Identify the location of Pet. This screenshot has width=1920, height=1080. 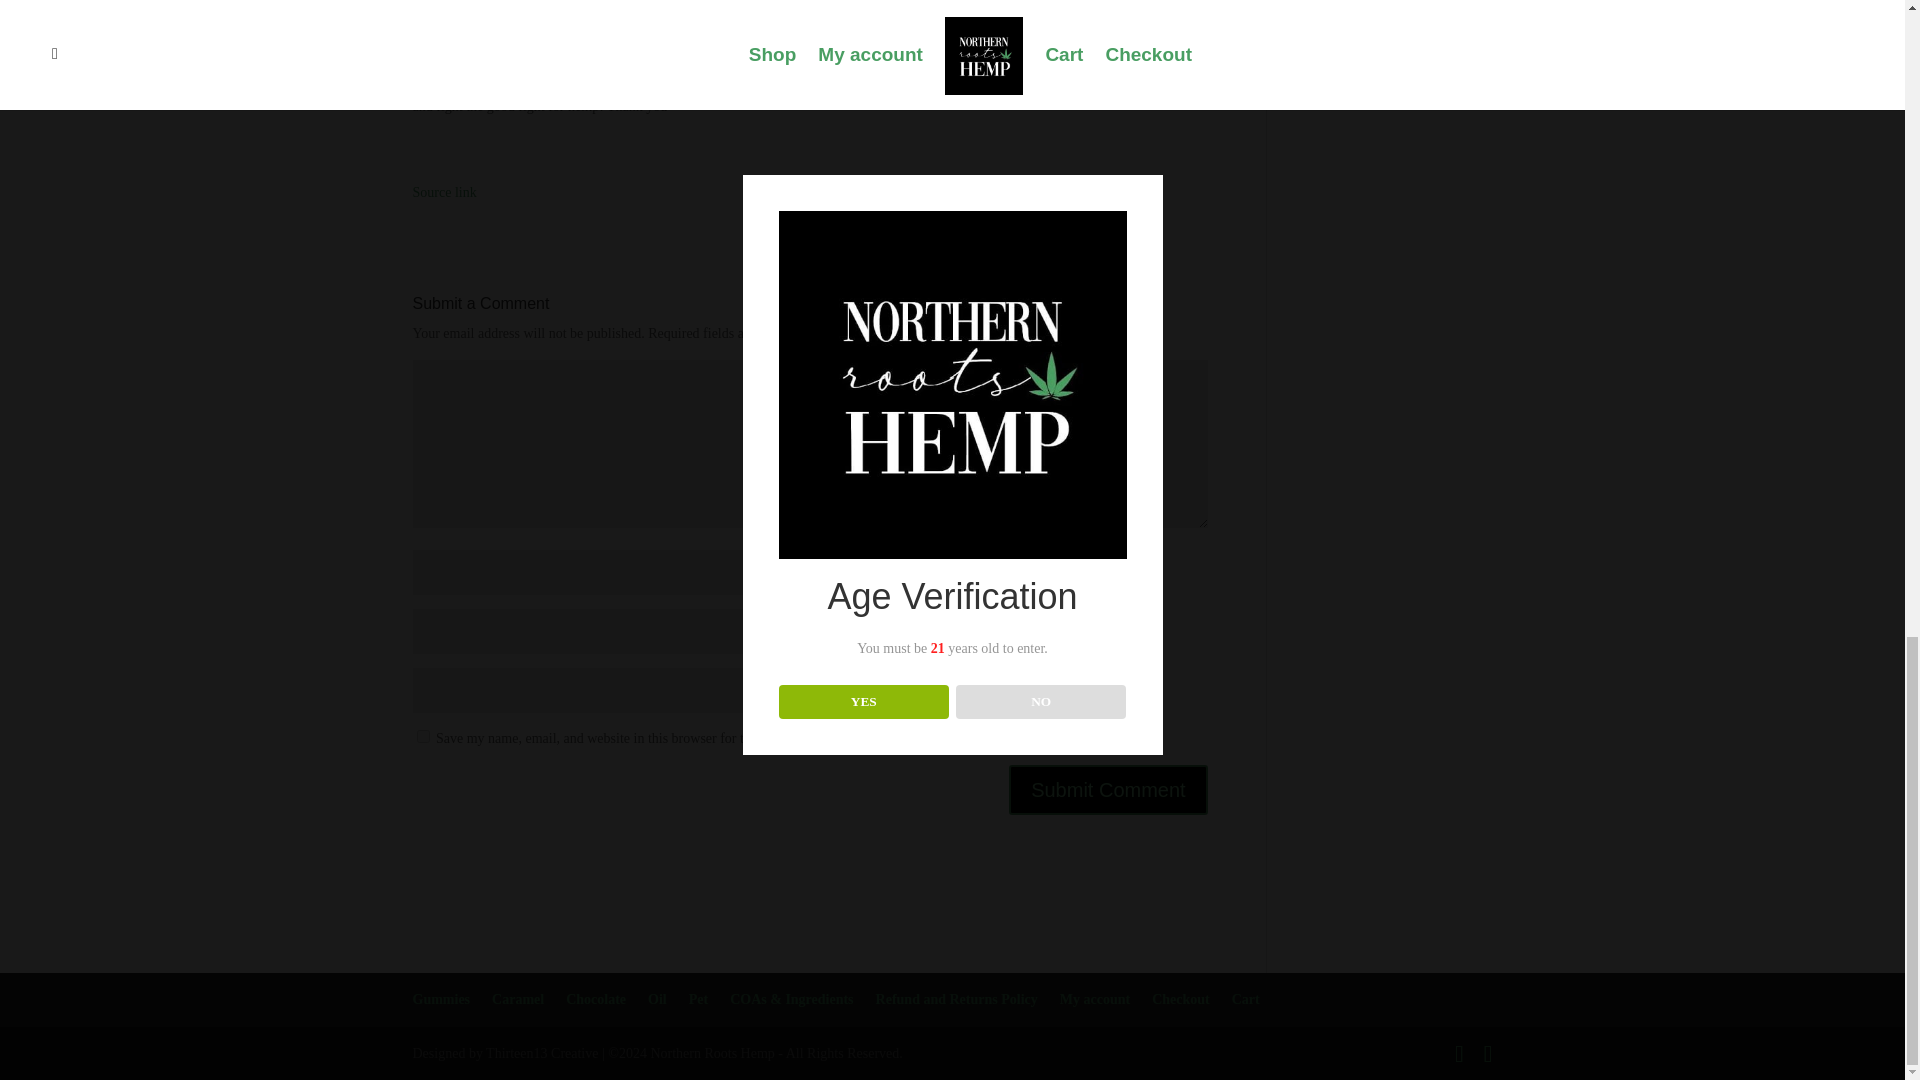
(698, 999).